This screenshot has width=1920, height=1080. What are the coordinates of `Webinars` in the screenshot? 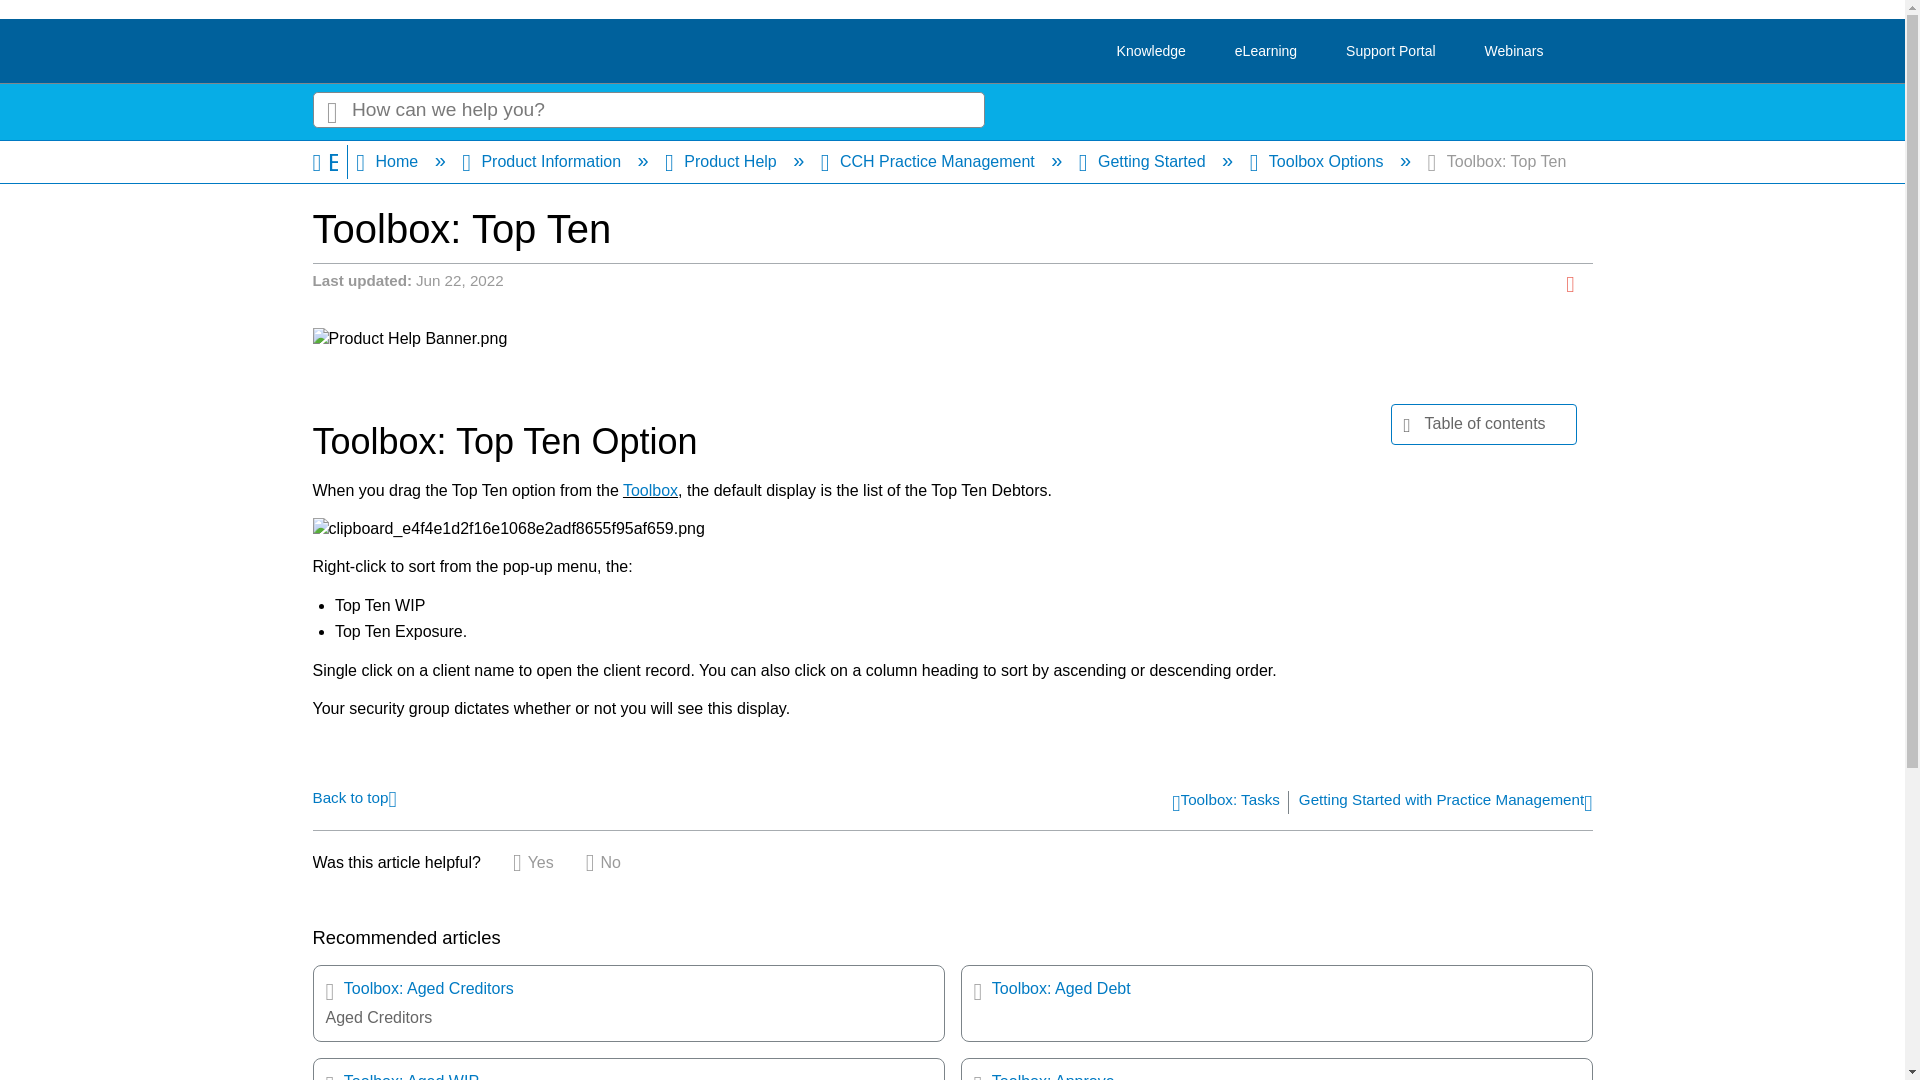 It's located at (1514, 51).